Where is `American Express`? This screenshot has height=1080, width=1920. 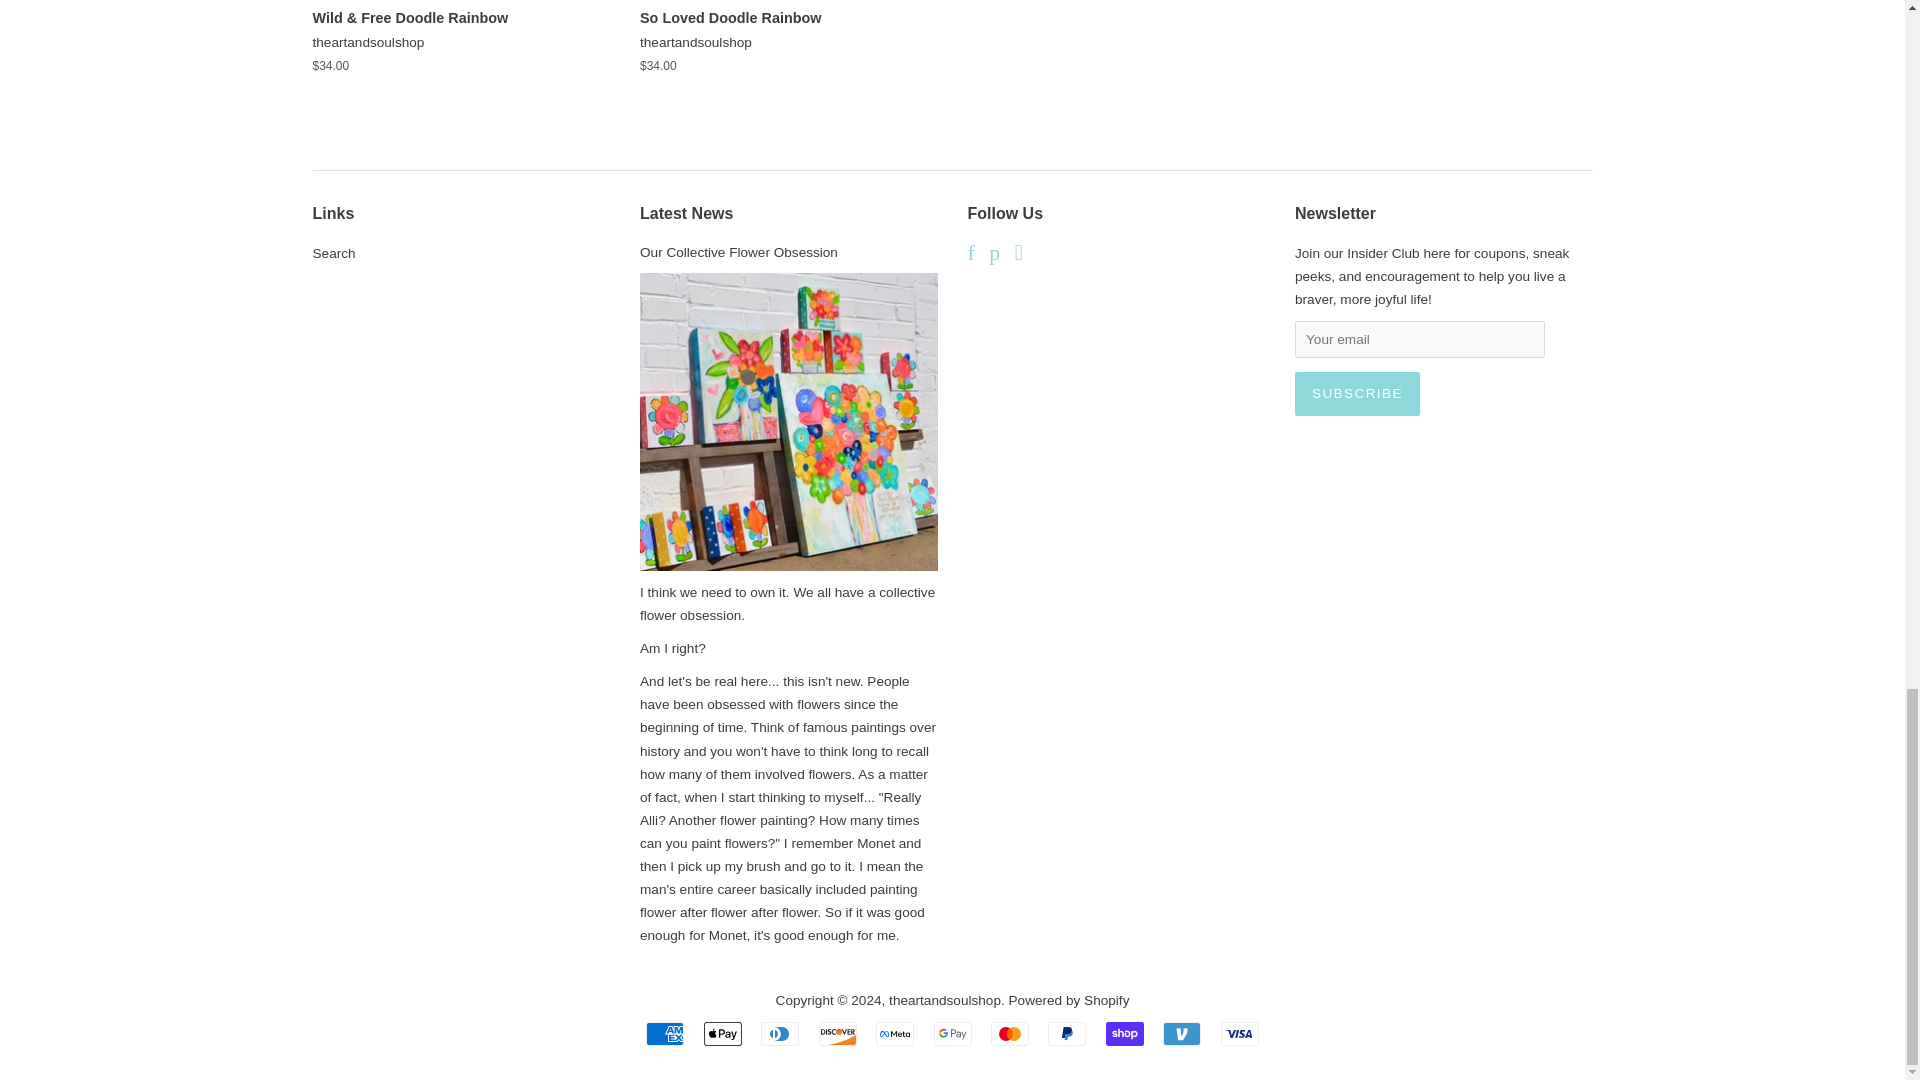 American Express is located at coordinates (664, 1034).